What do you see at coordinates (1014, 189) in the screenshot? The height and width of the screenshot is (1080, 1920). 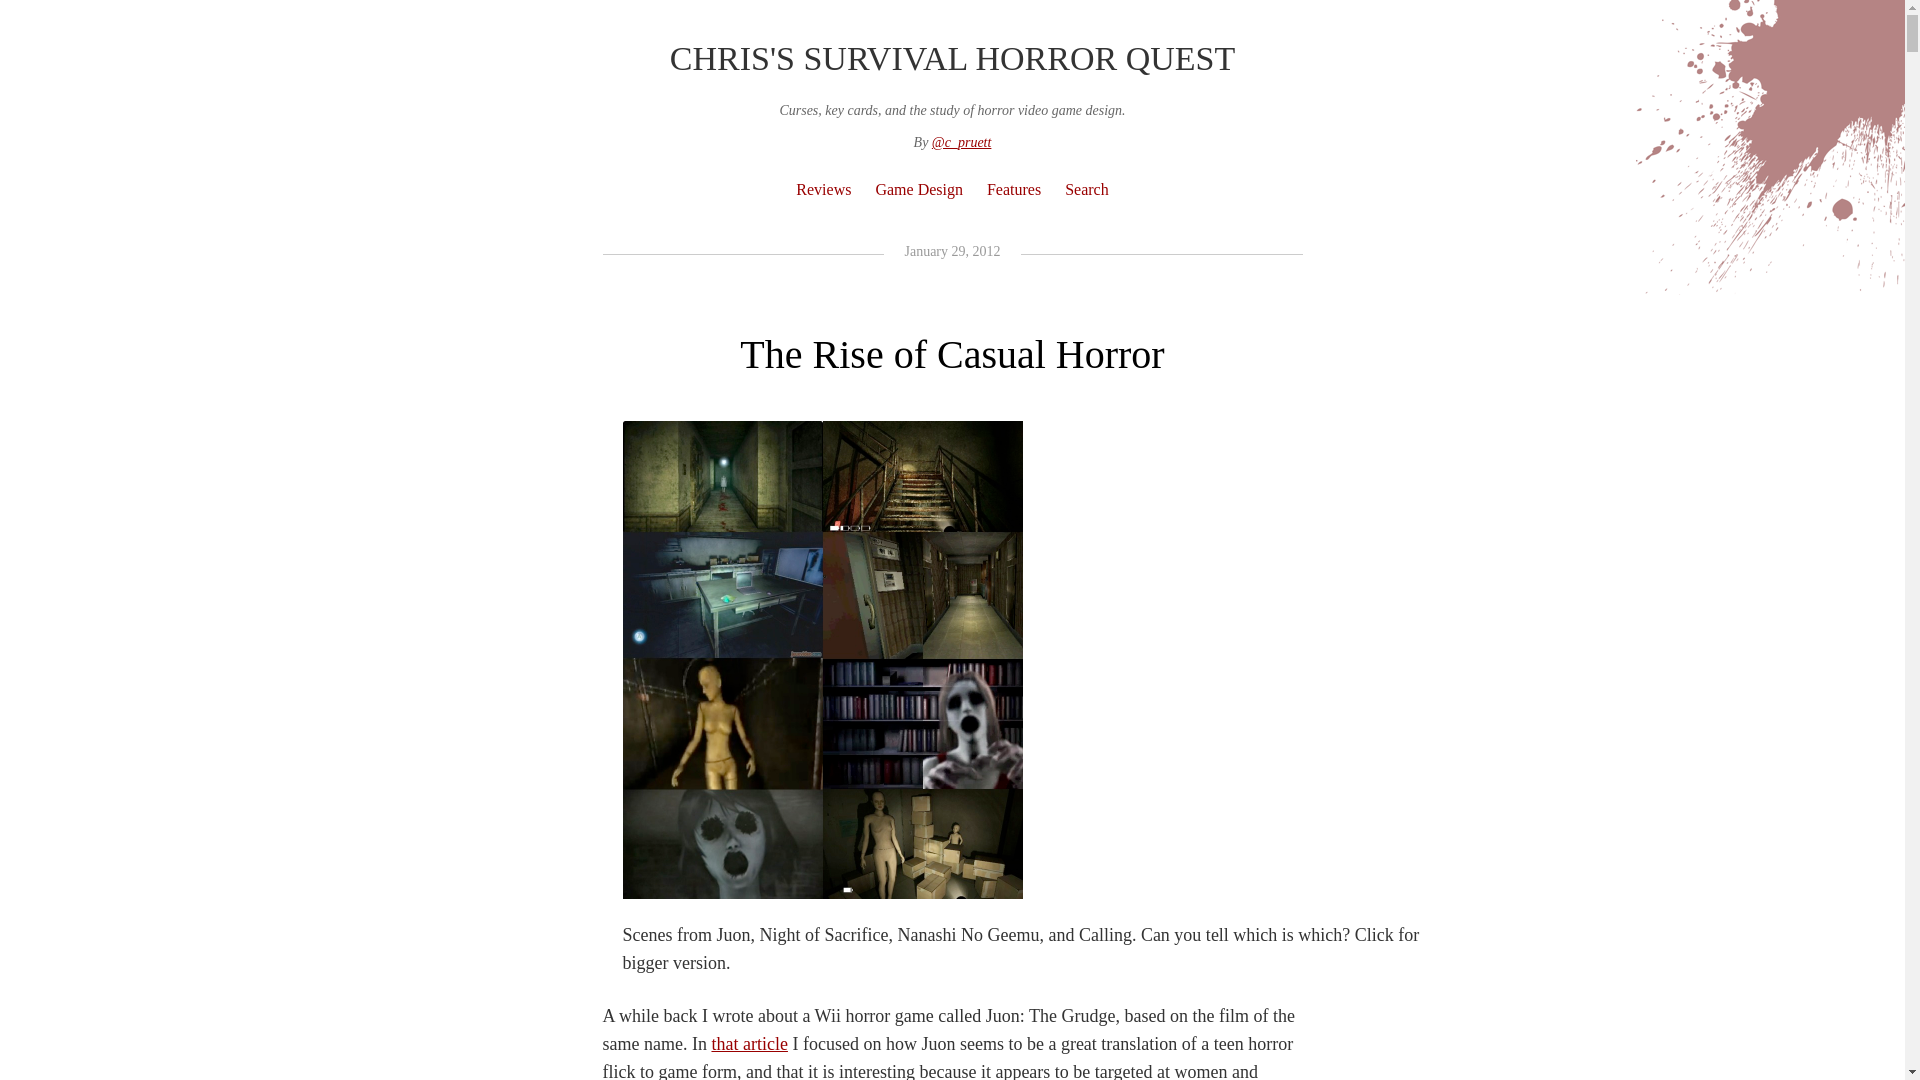 I see `Features` at bounding box center [1014, 189].